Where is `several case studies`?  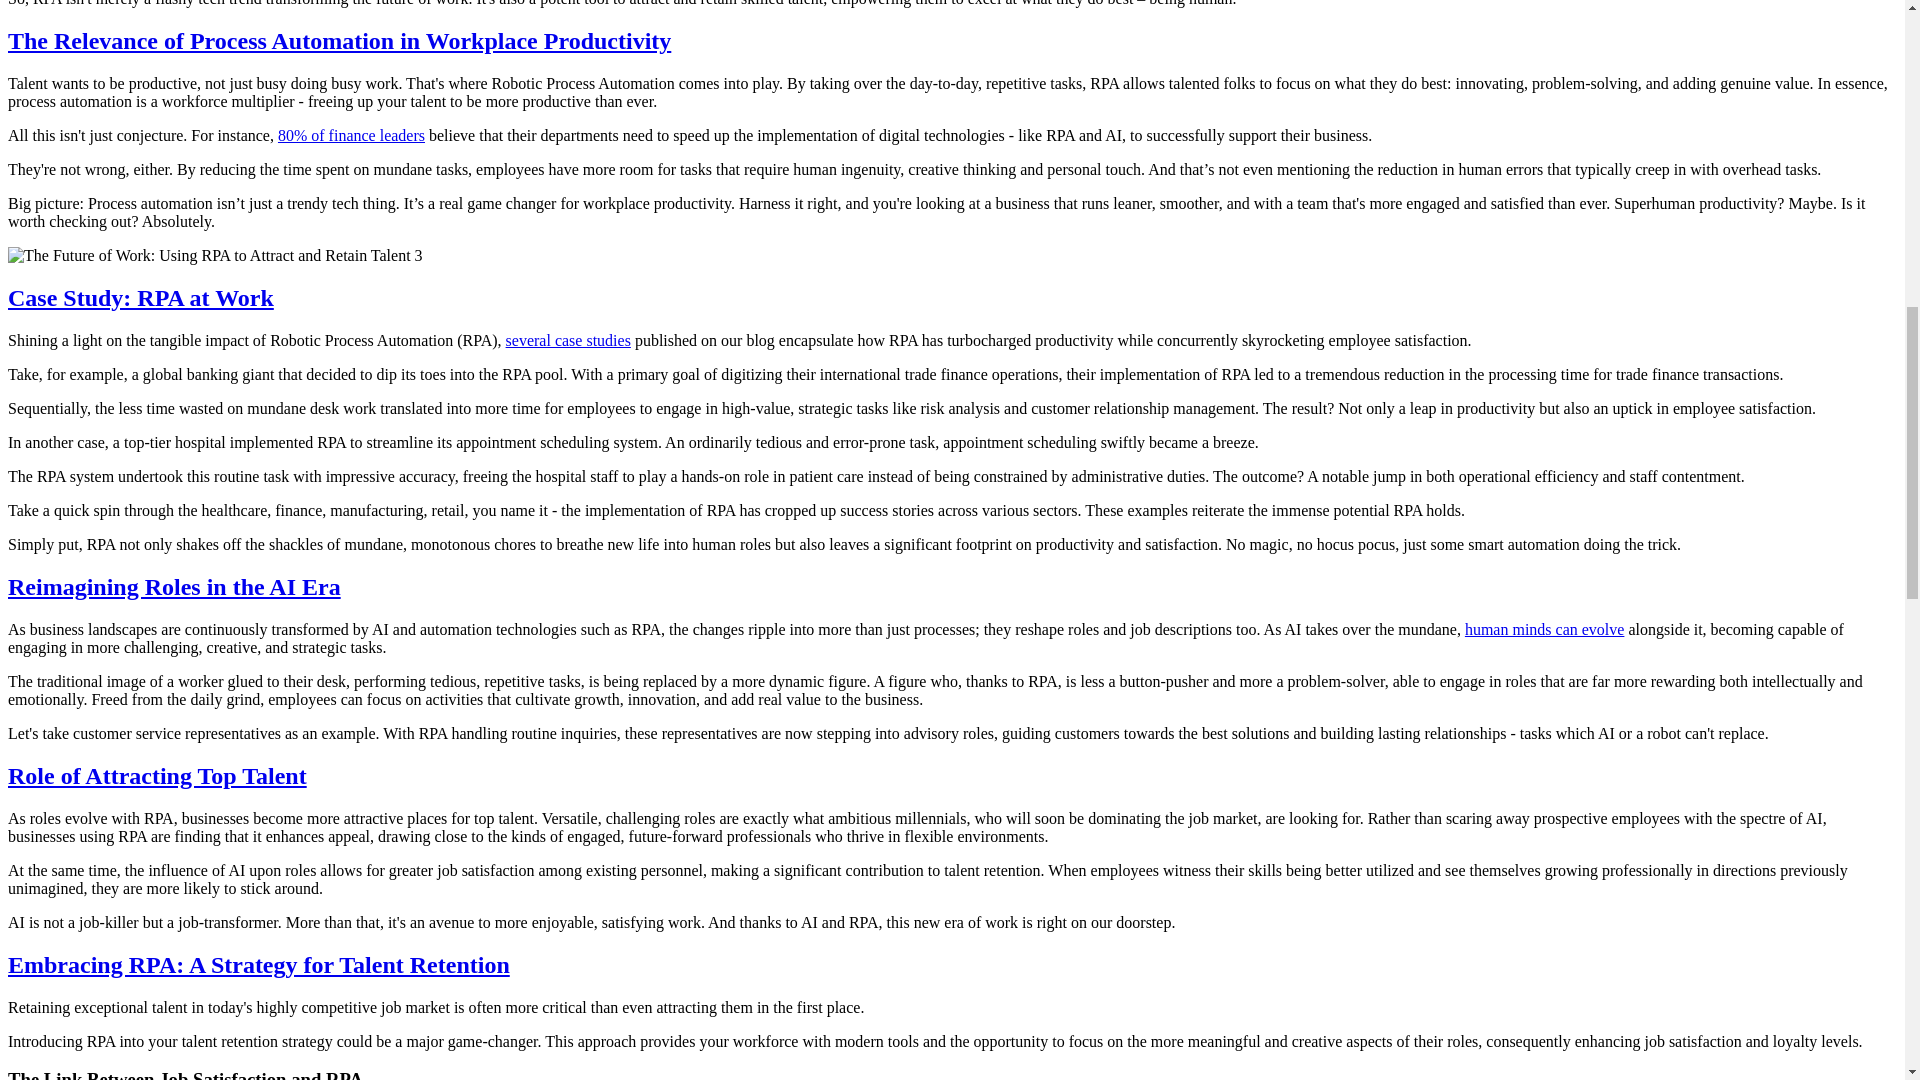
several case studies is located at coordinates (568, 340).